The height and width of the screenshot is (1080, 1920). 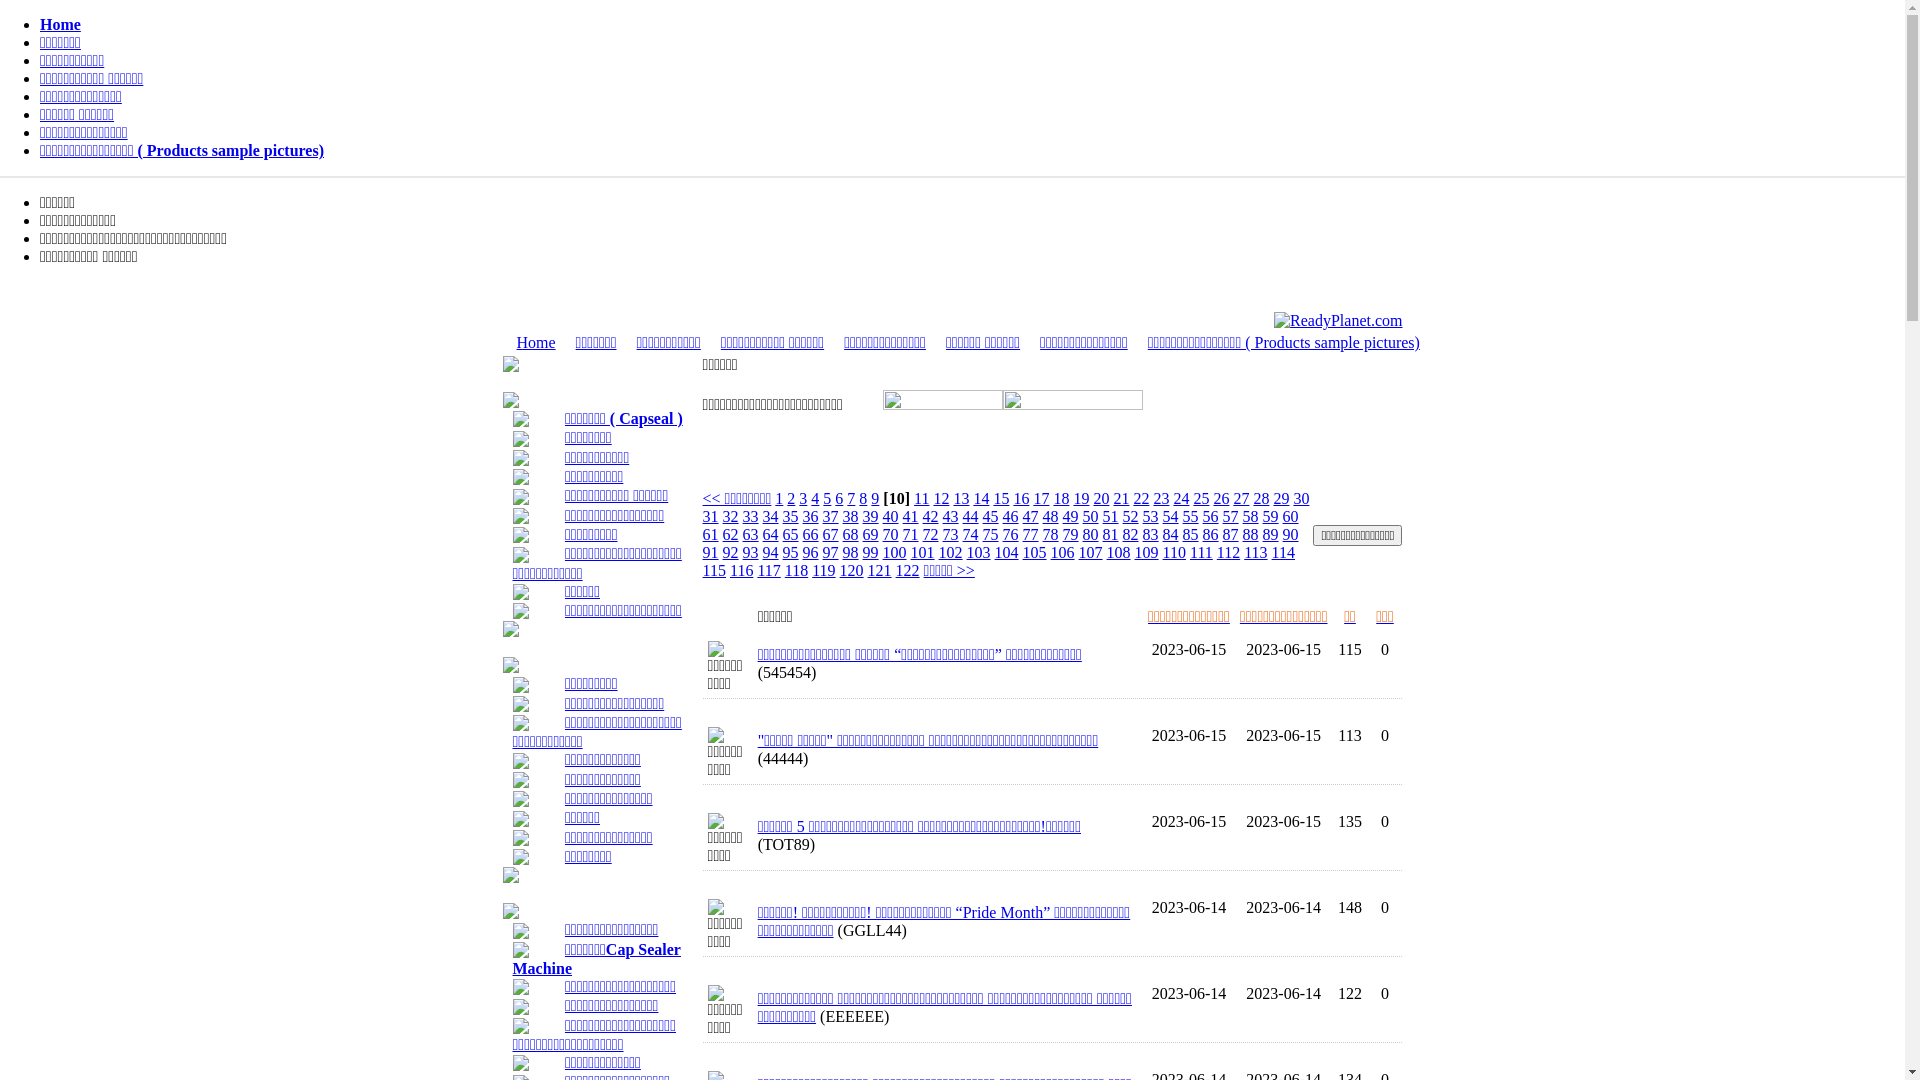 What do you see at coordinates (791, 534) in the screenshot?
I see `65` at bounding box center [791, 534].